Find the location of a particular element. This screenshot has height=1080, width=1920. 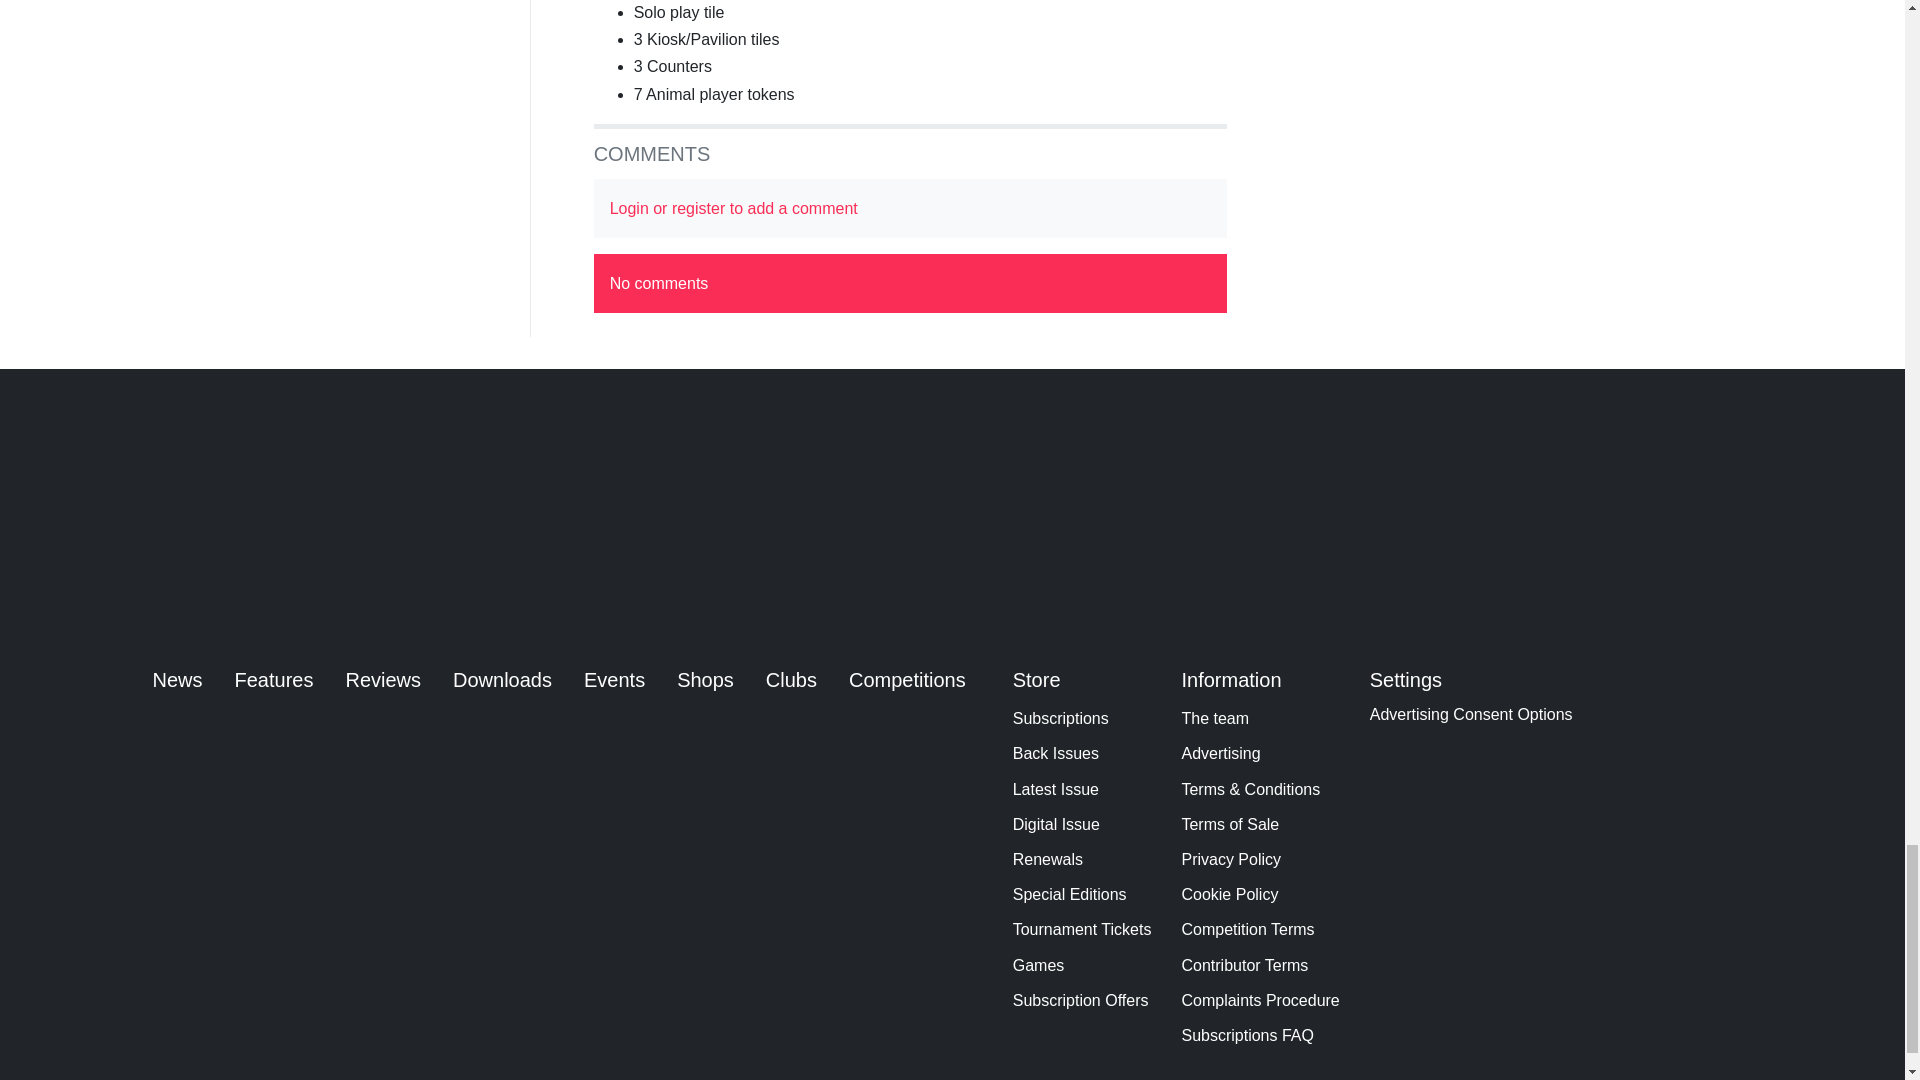

View your Advertising Consent options for this website is located at coordinates (1471, 714).